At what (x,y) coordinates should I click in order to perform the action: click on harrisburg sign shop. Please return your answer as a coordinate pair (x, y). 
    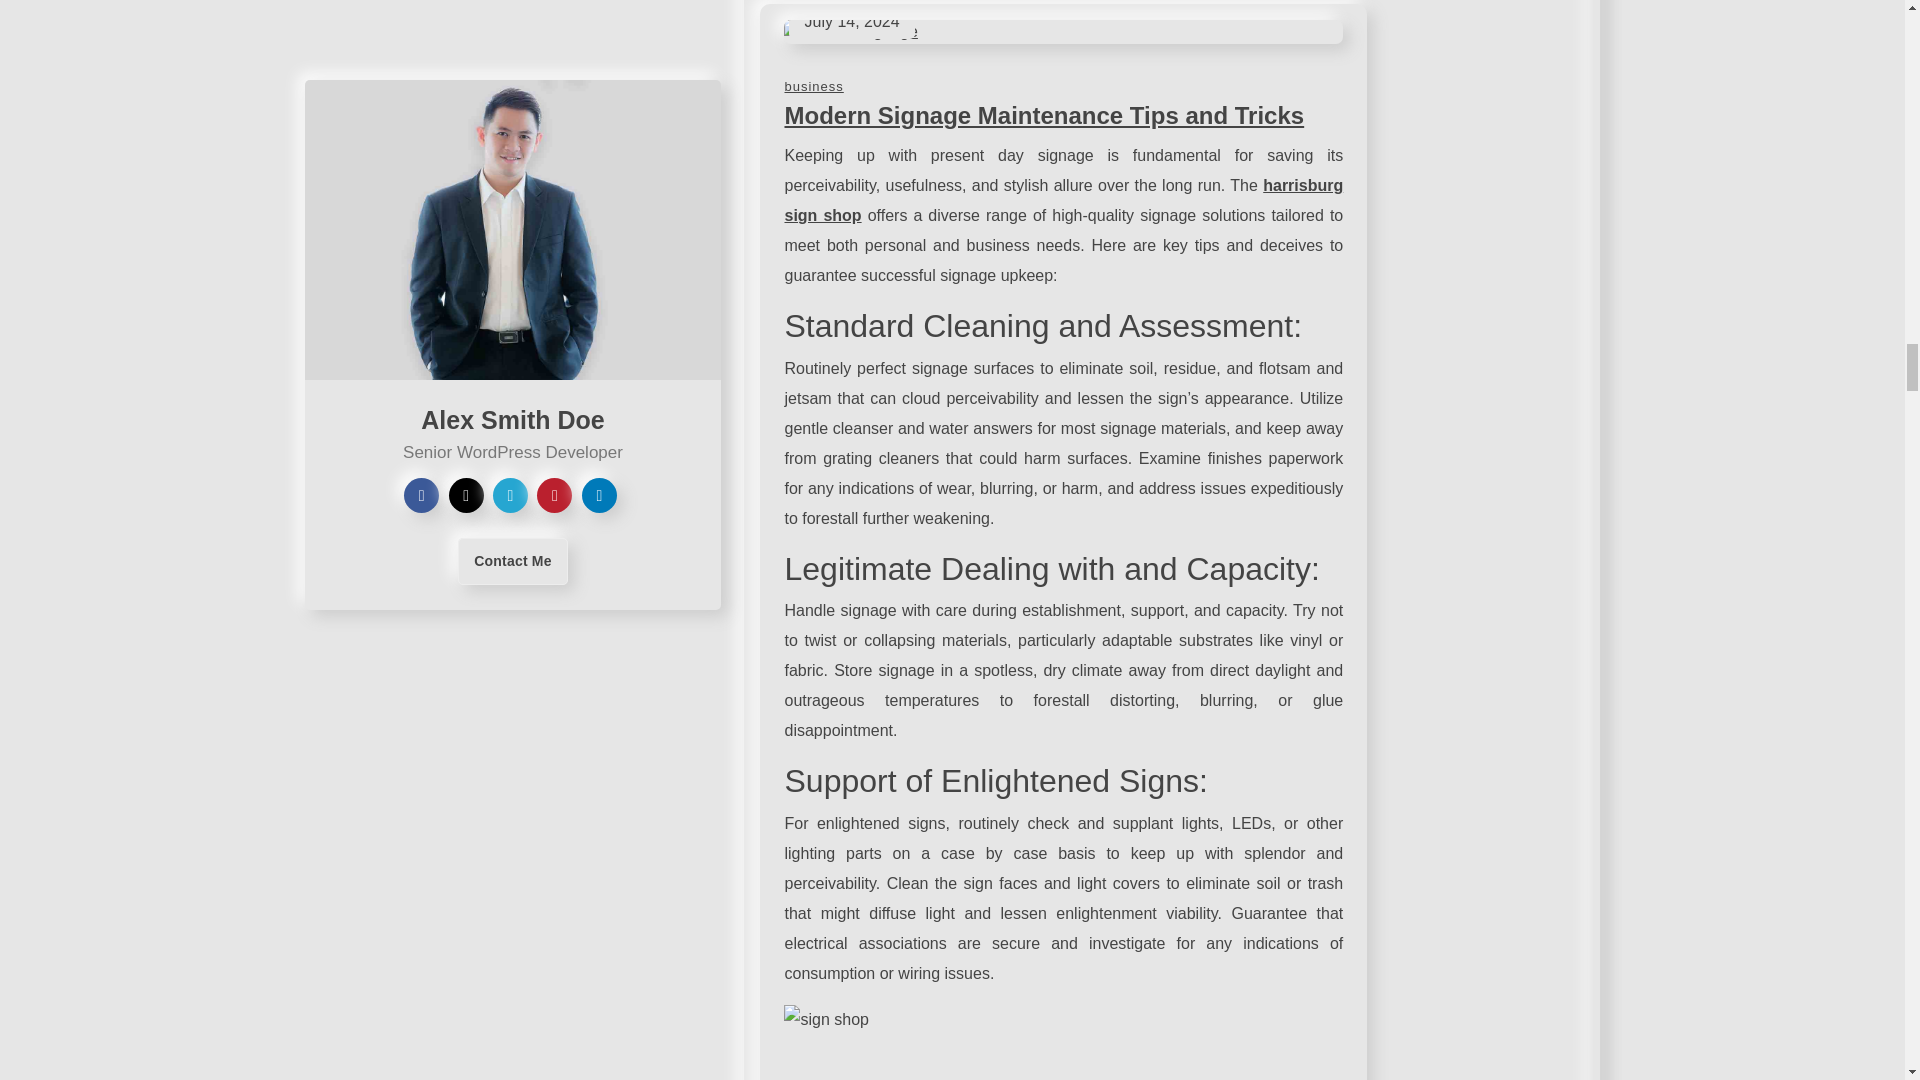
    Looking at the image, I should click on (1062, 200).